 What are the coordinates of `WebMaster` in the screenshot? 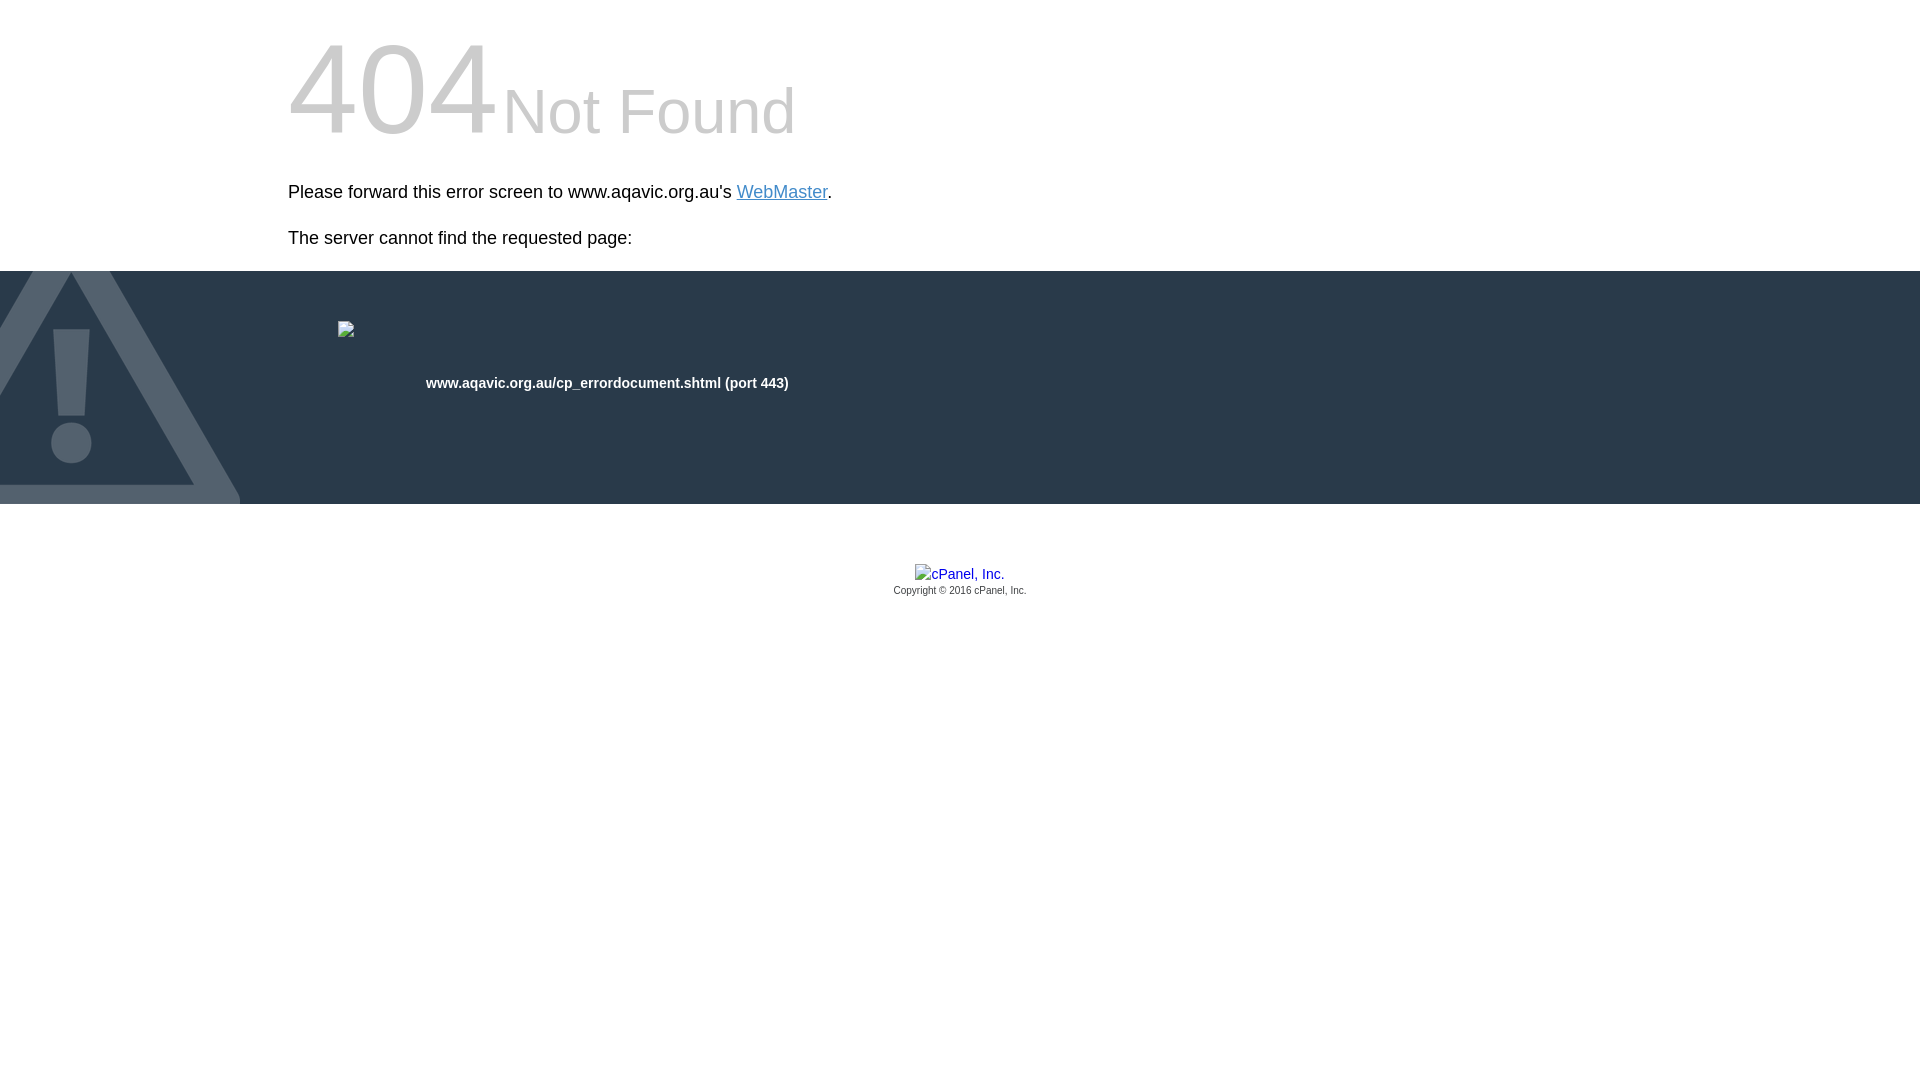 It's located at (782, 192).